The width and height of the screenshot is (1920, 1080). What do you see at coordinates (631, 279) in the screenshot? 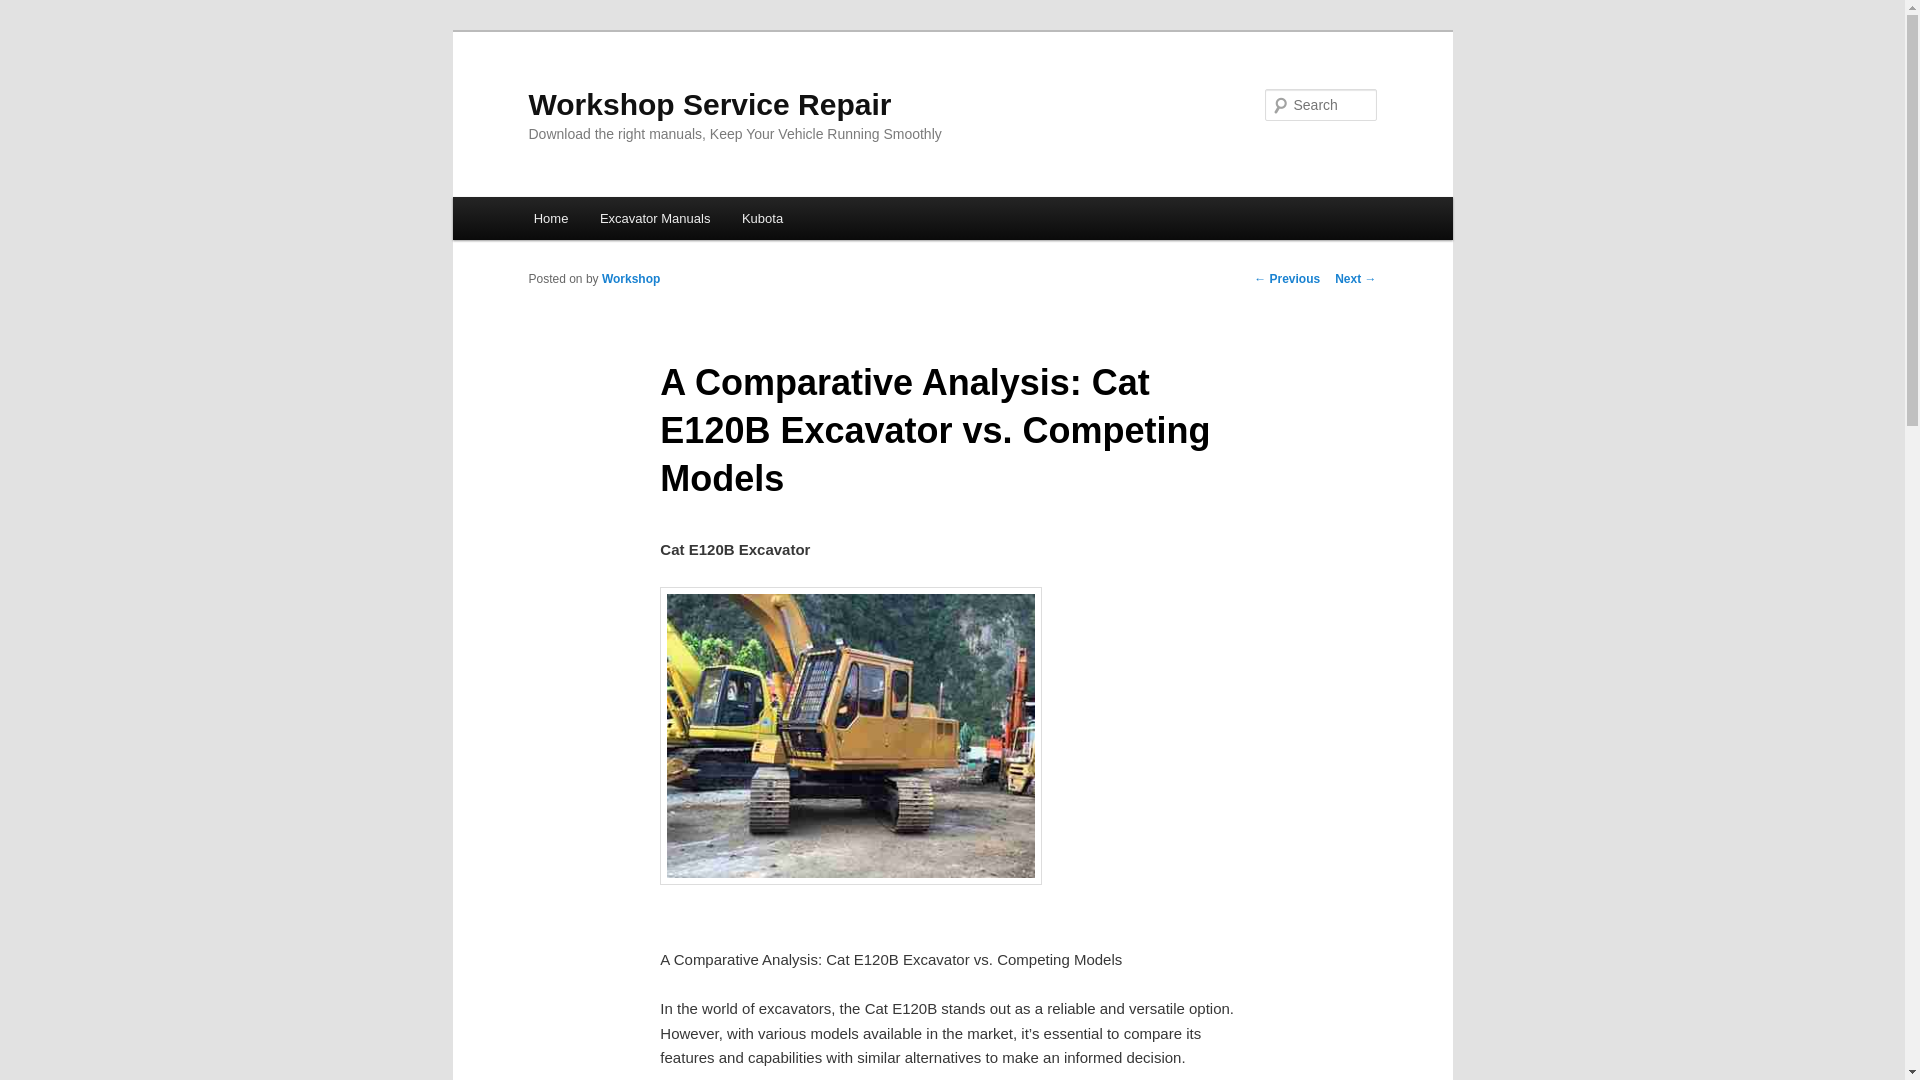
I see `Workshop` at bounding box center [631, 279].